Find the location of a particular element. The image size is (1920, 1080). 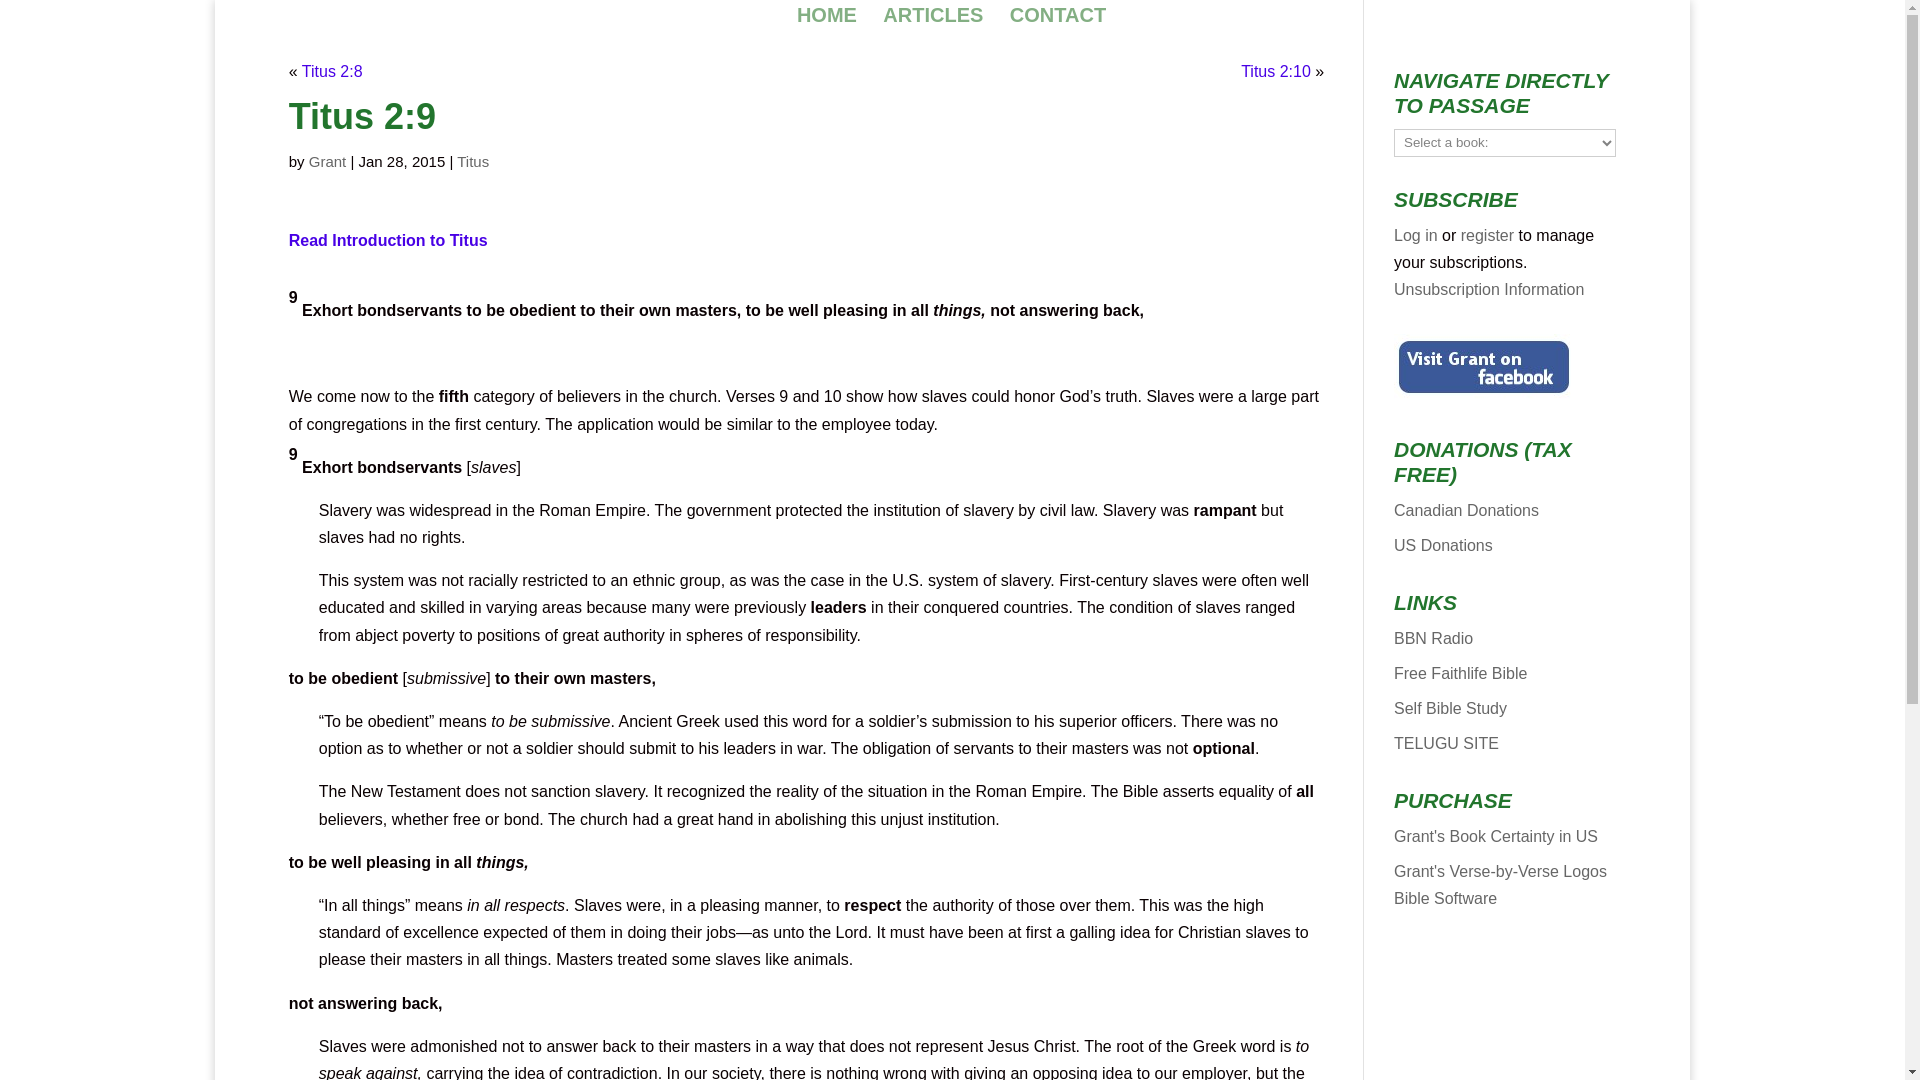

Titus is located at coordinates (472, 161).